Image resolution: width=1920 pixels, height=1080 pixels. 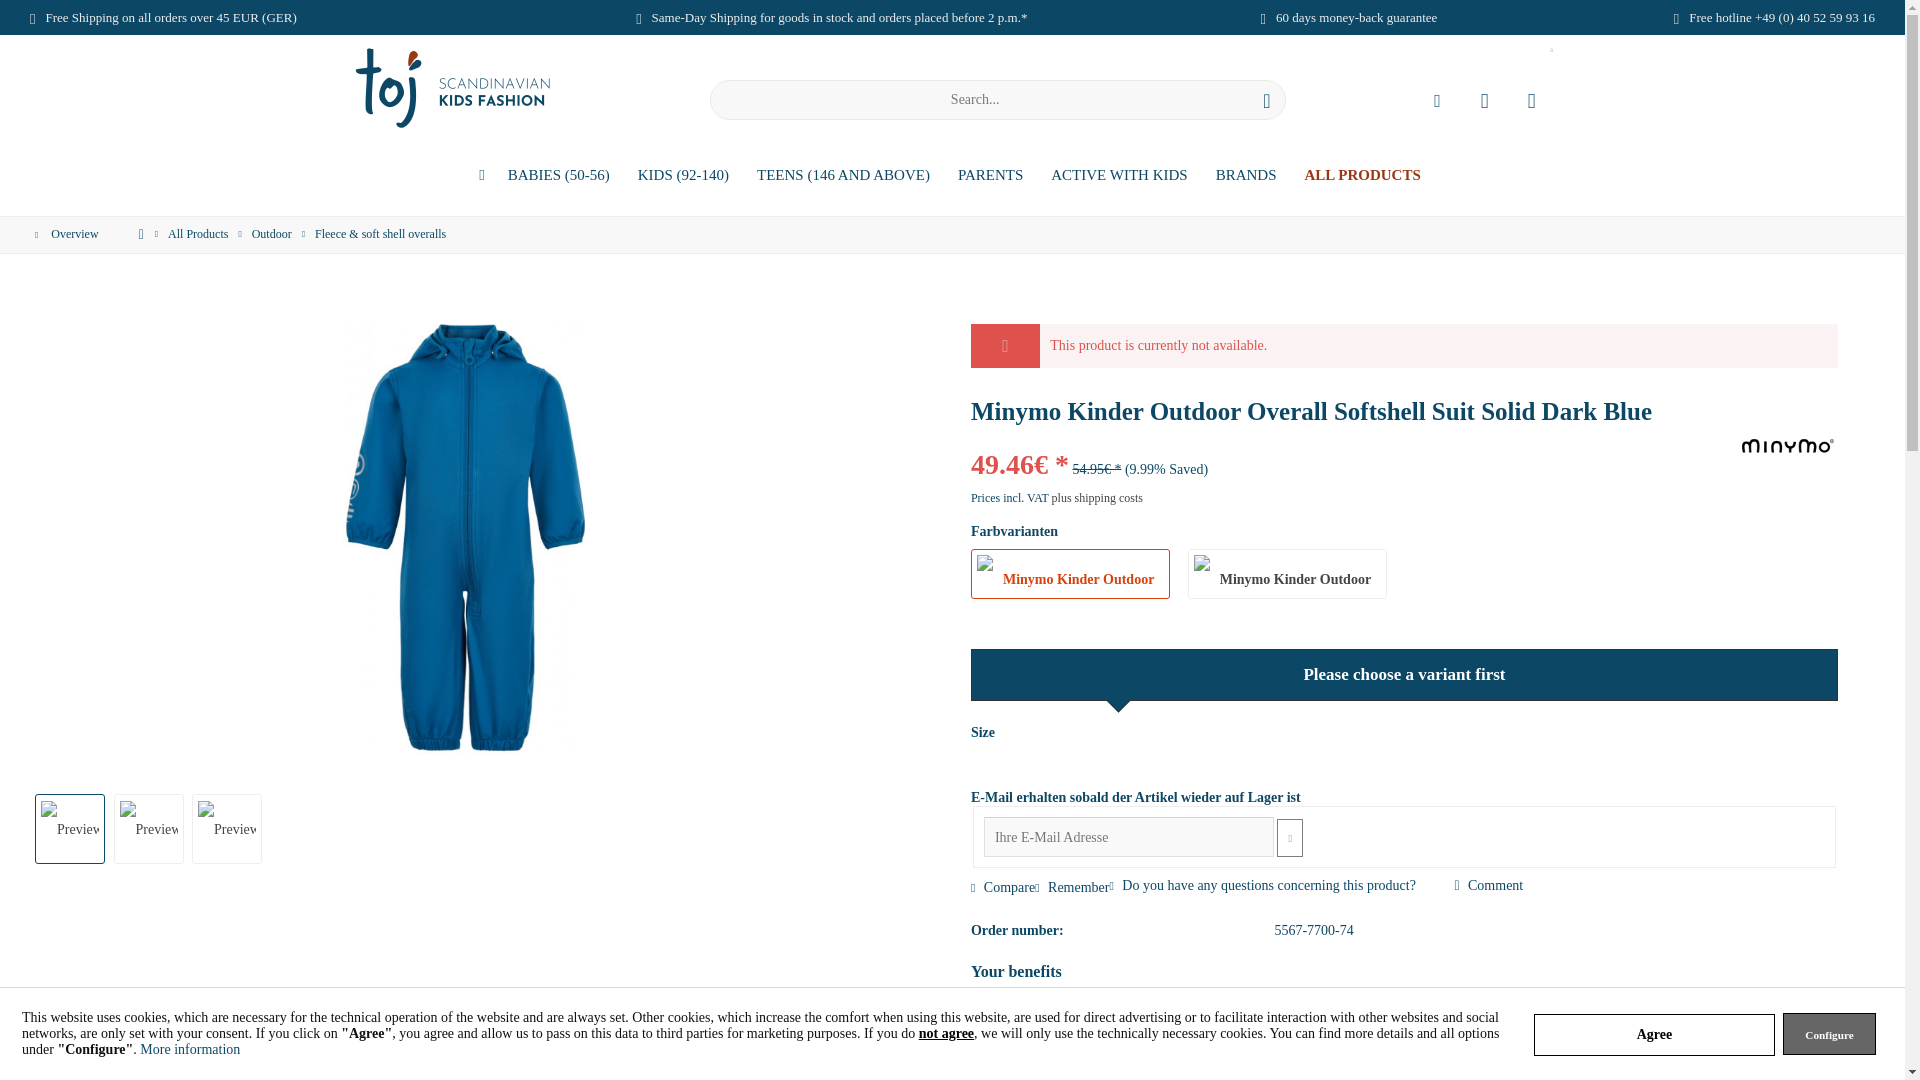 What do you see at coordinates (1436, 99) in the screenshot?
I see `Customer account` at bounding box center [1436, 99].